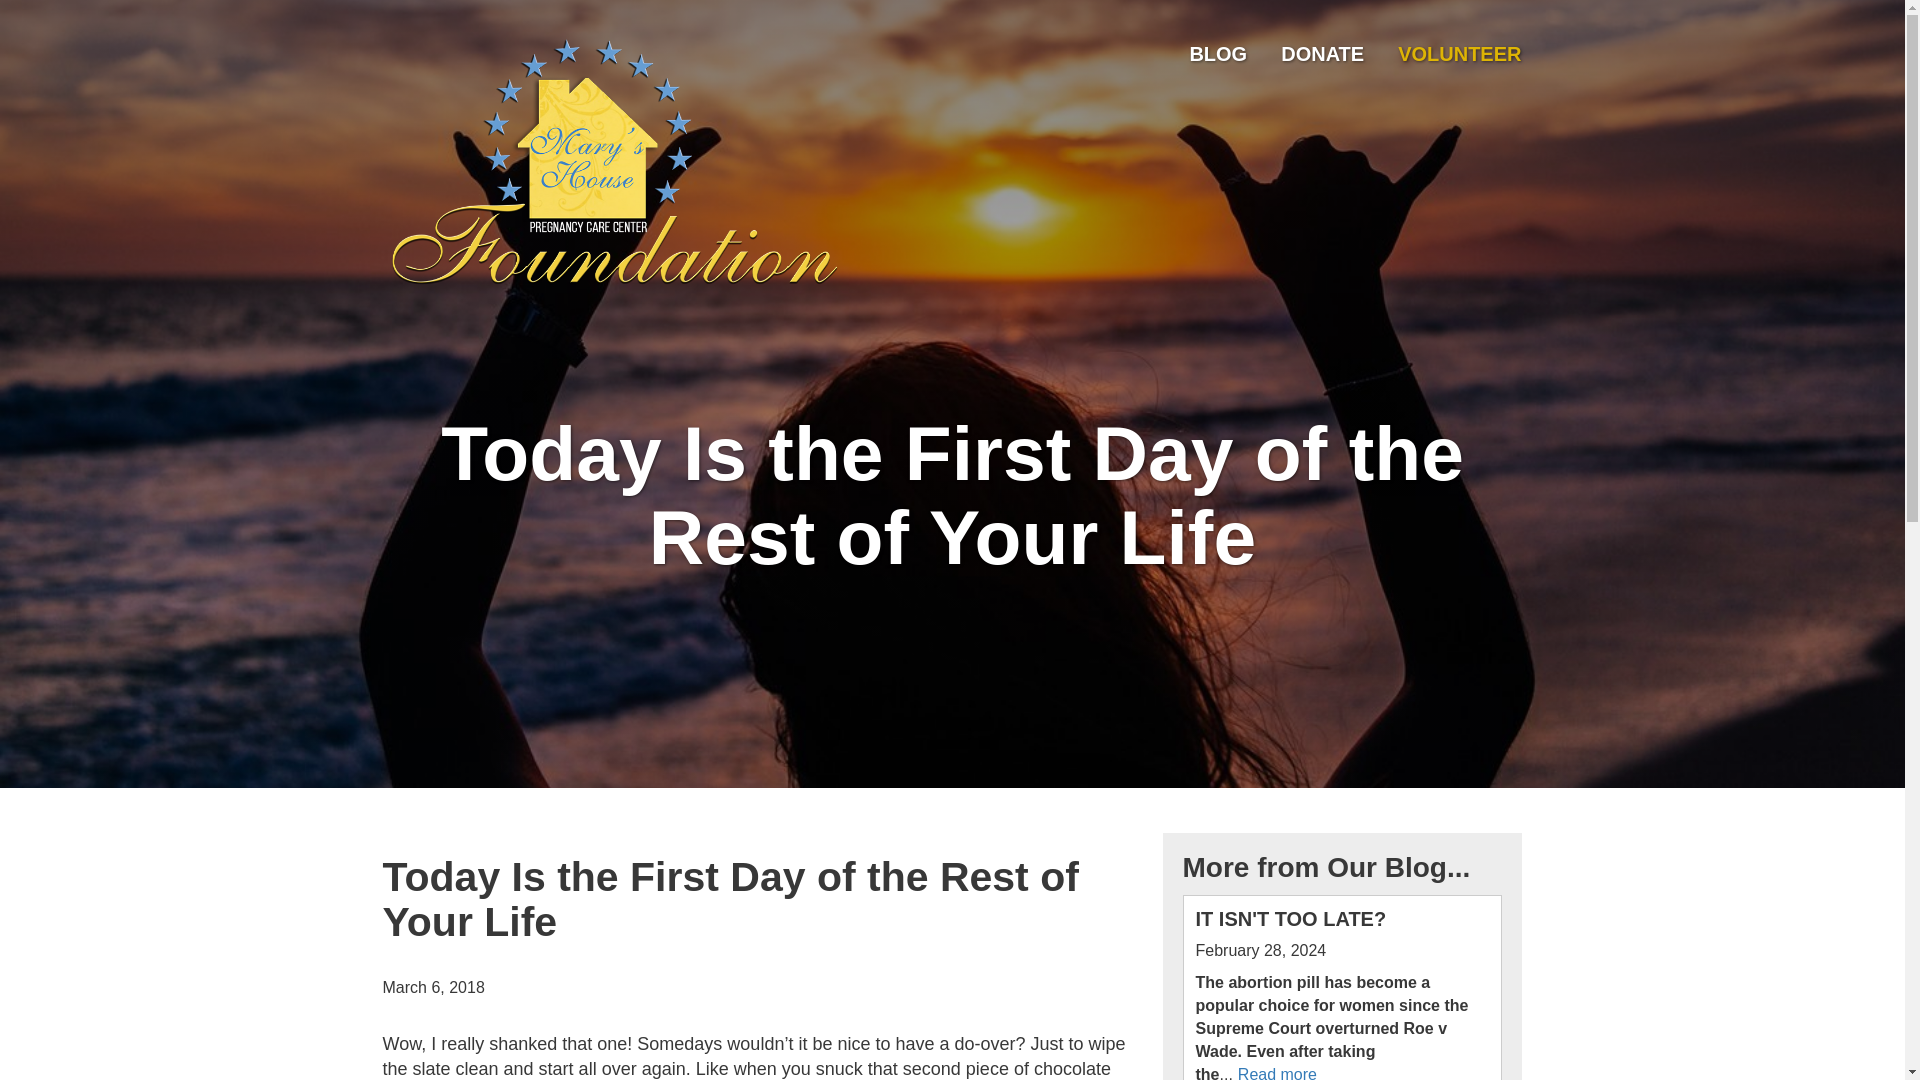 Image resolution: width=1920 pixels, height=1080 pixels. I want to click on IT ISN'T TOO LATE?, so click(1291, 918).